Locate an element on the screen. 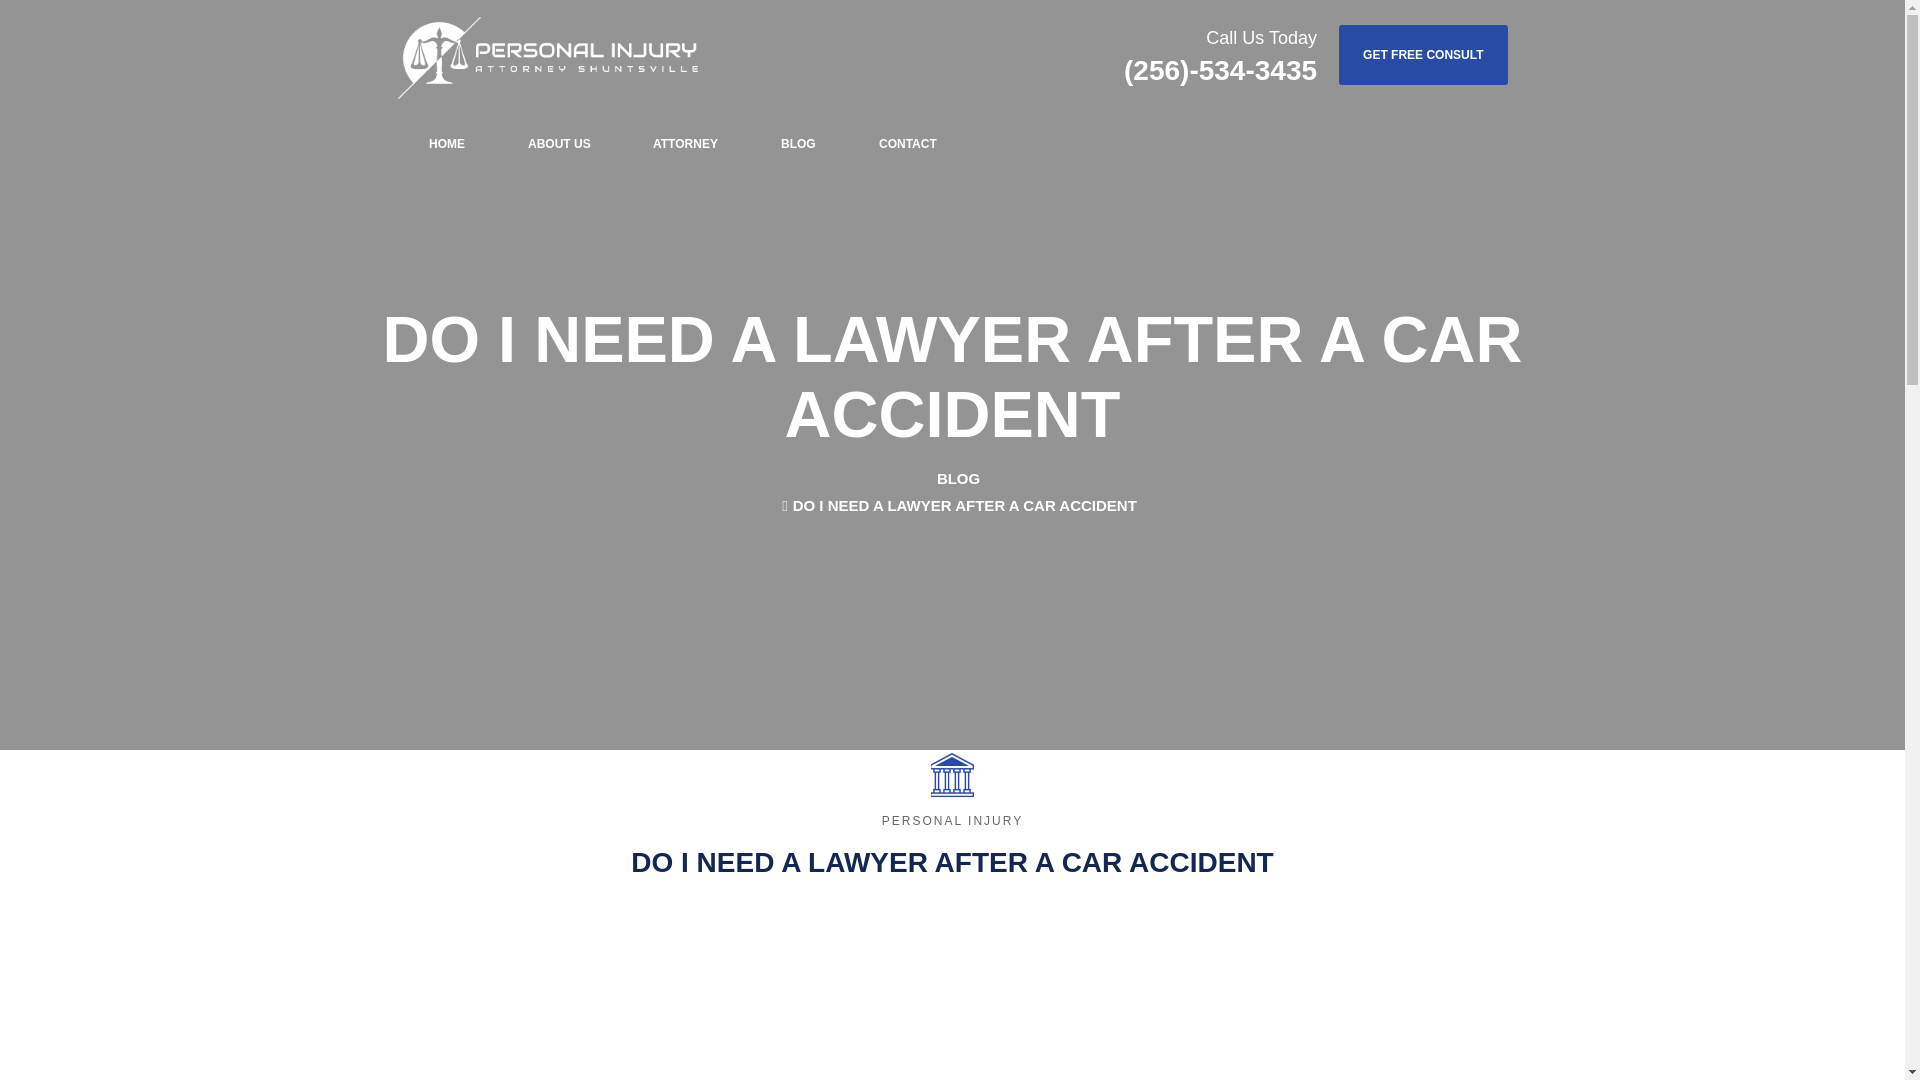 Image resolution: width=1920 pixels, height=1080 pixels. BLOG is located at coordinates (798, 144).